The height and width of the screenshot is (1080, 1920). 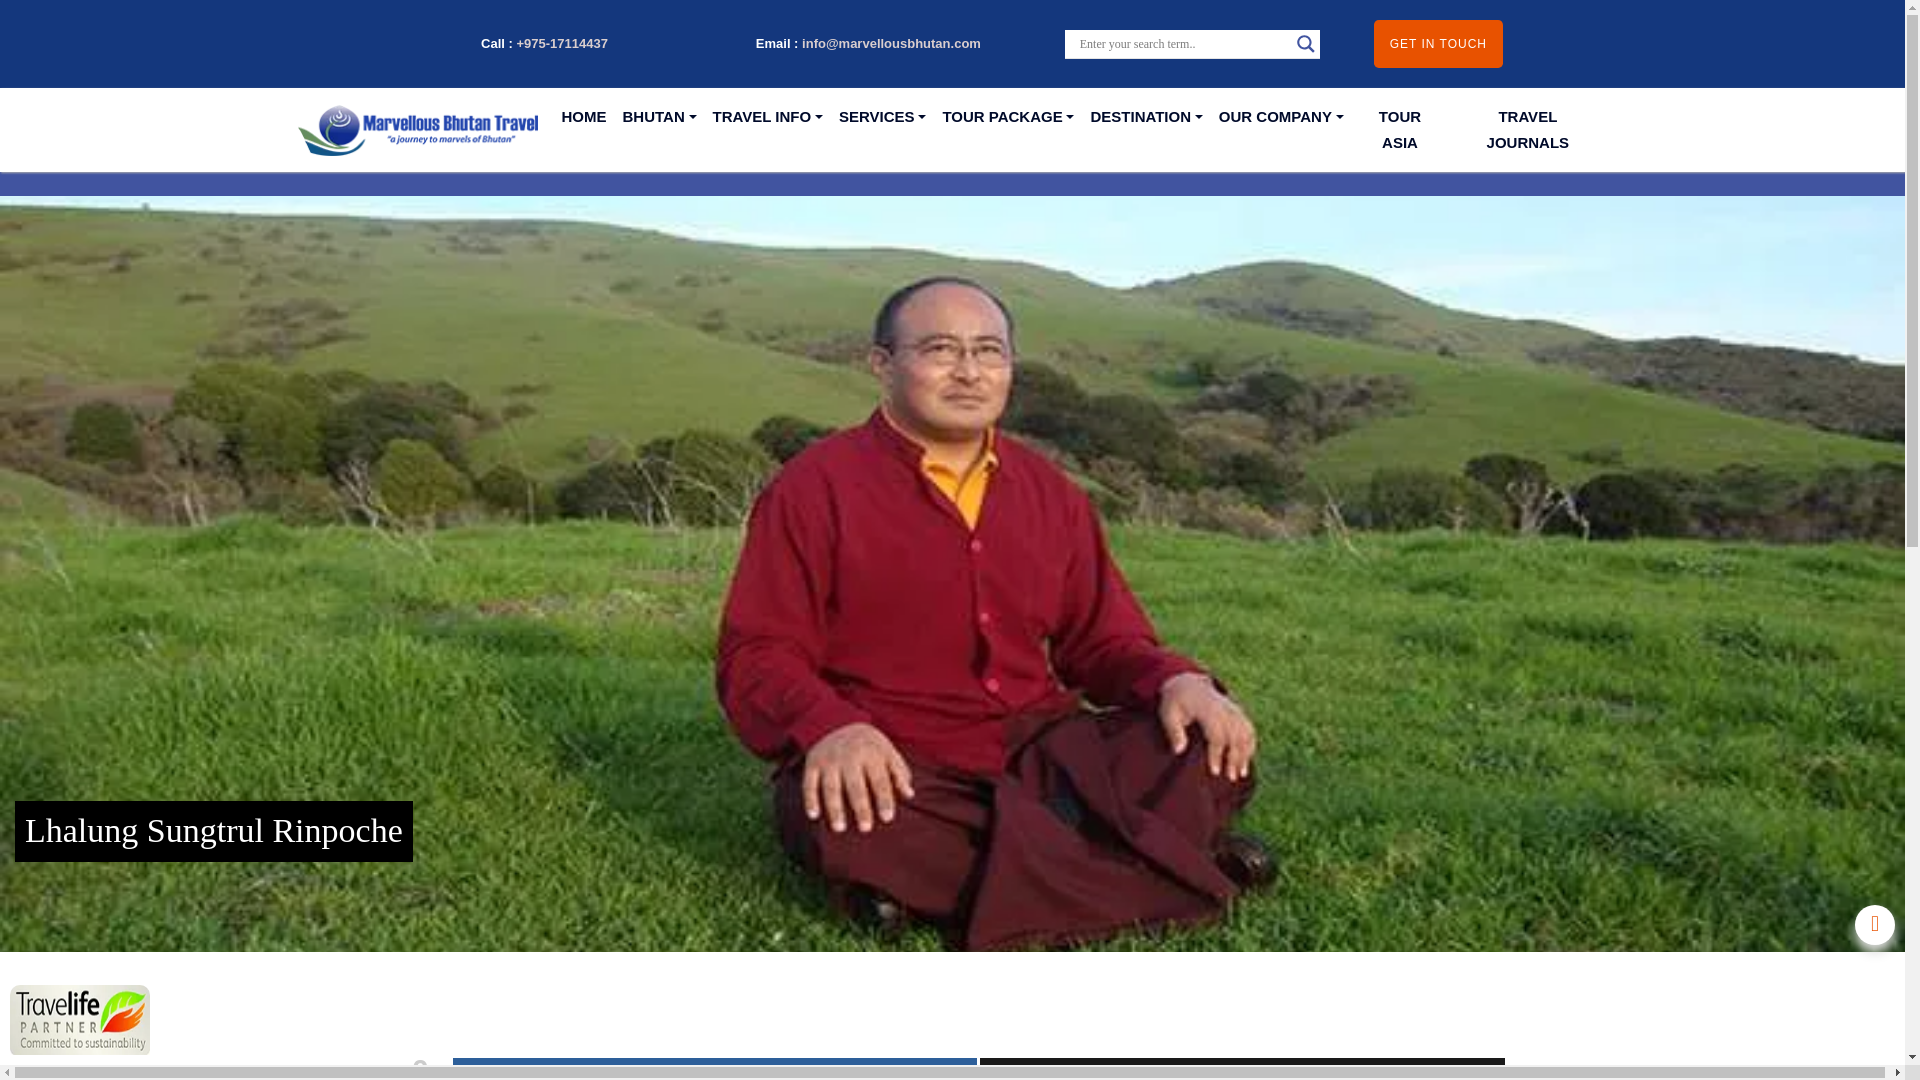 I want to click on Bhutan, so click(x=659, y=117).